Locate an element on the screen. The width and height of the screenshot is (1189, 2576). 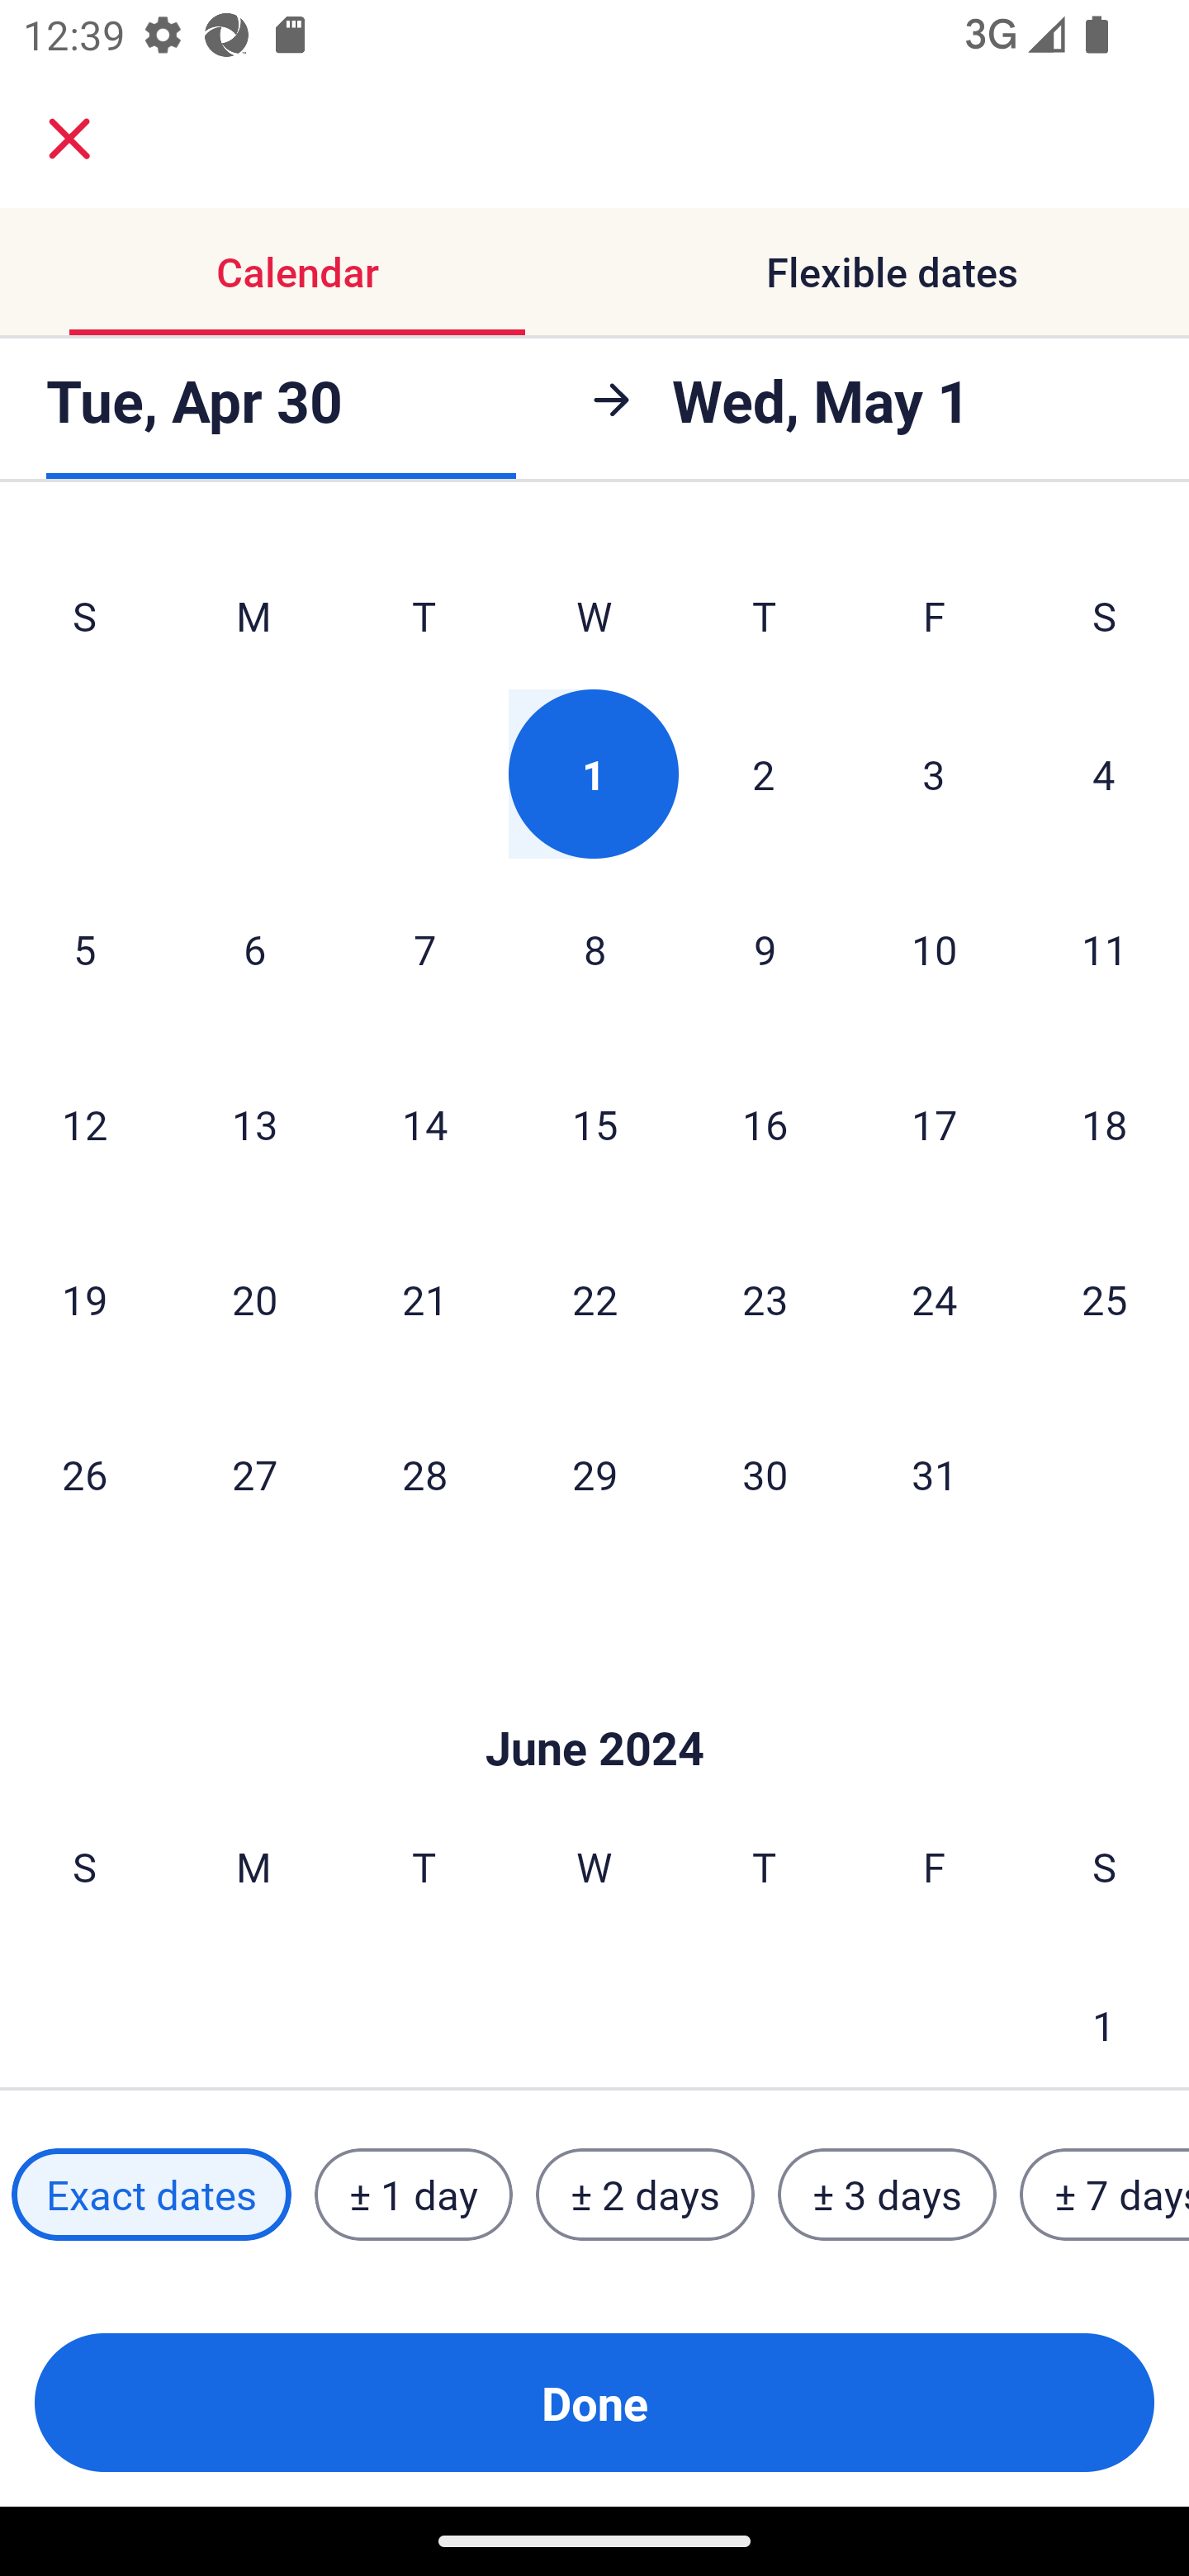
23 Thursday, May 23, 2024 is located at coordinates (765, 1298).